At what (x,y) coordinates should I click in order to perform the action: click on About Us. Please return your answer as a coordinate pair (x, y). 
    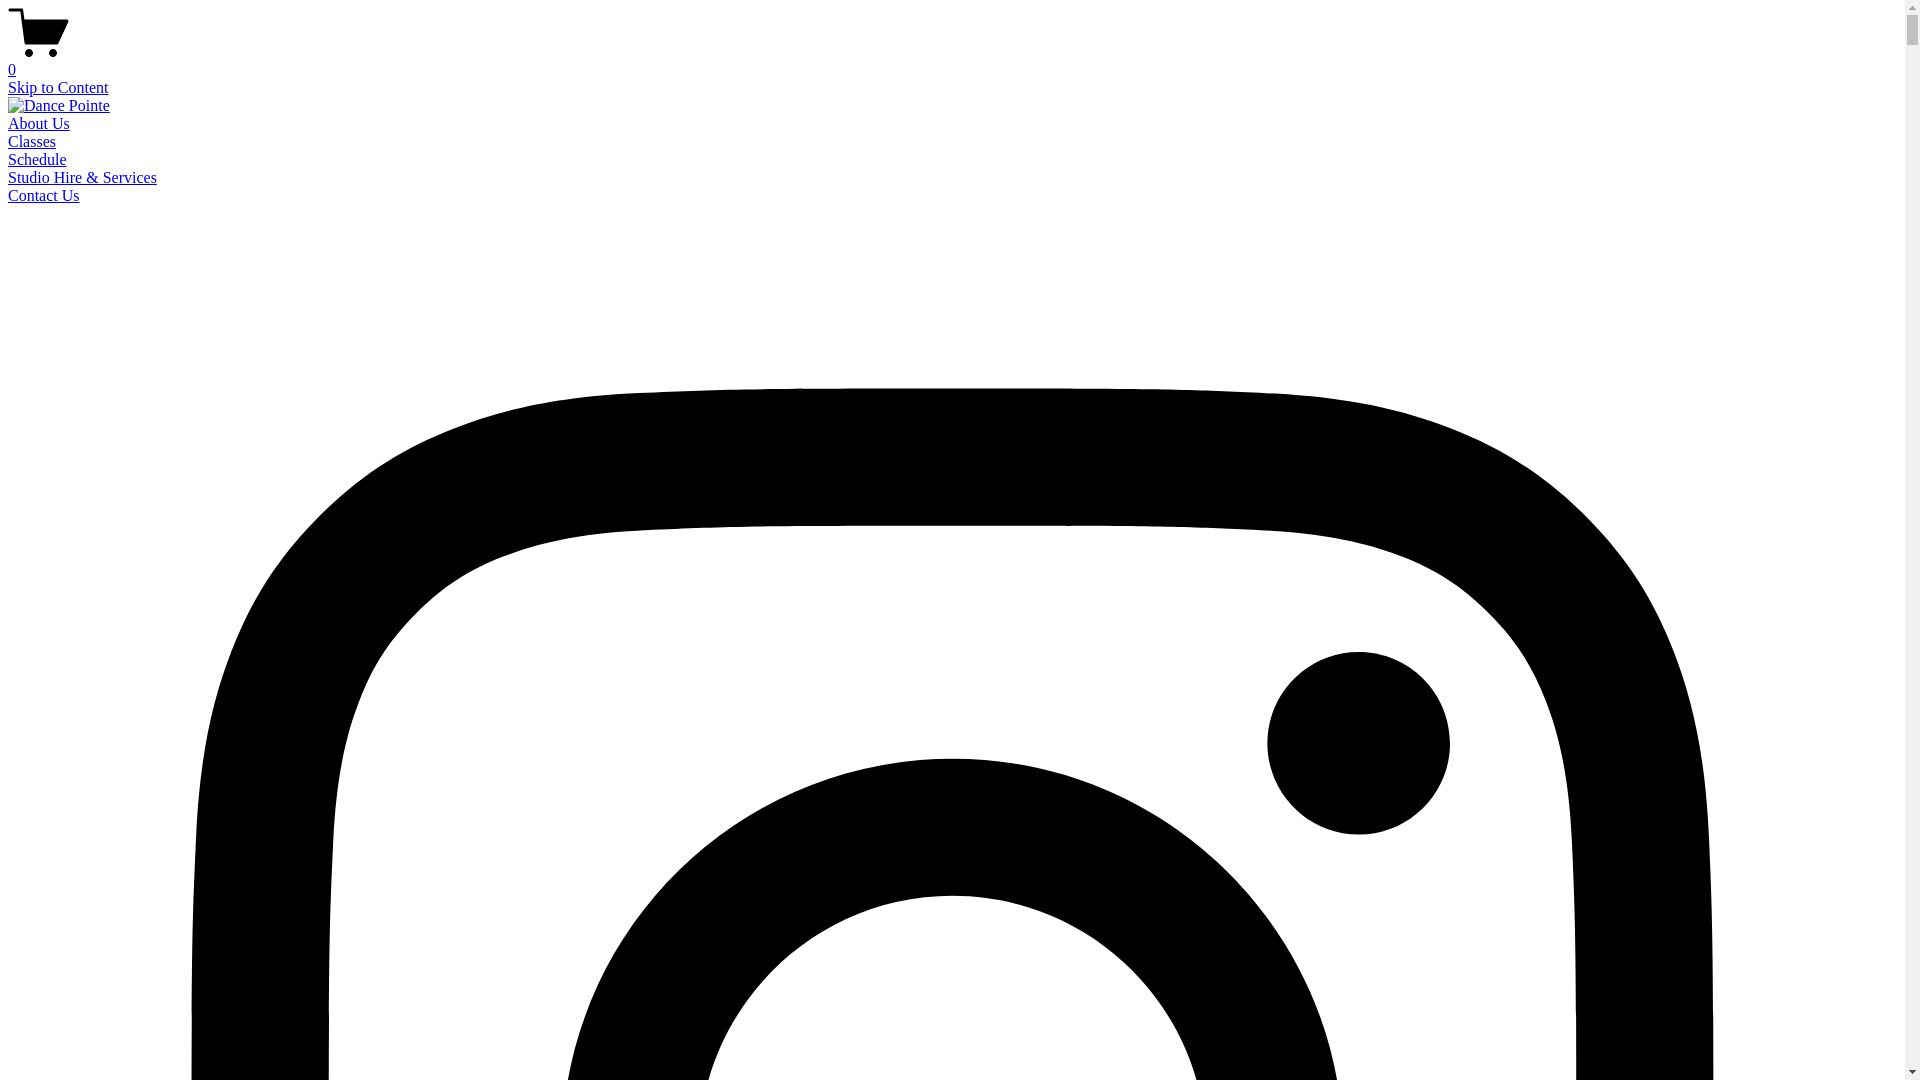
    Looking at the image, I should click on (39, 124).